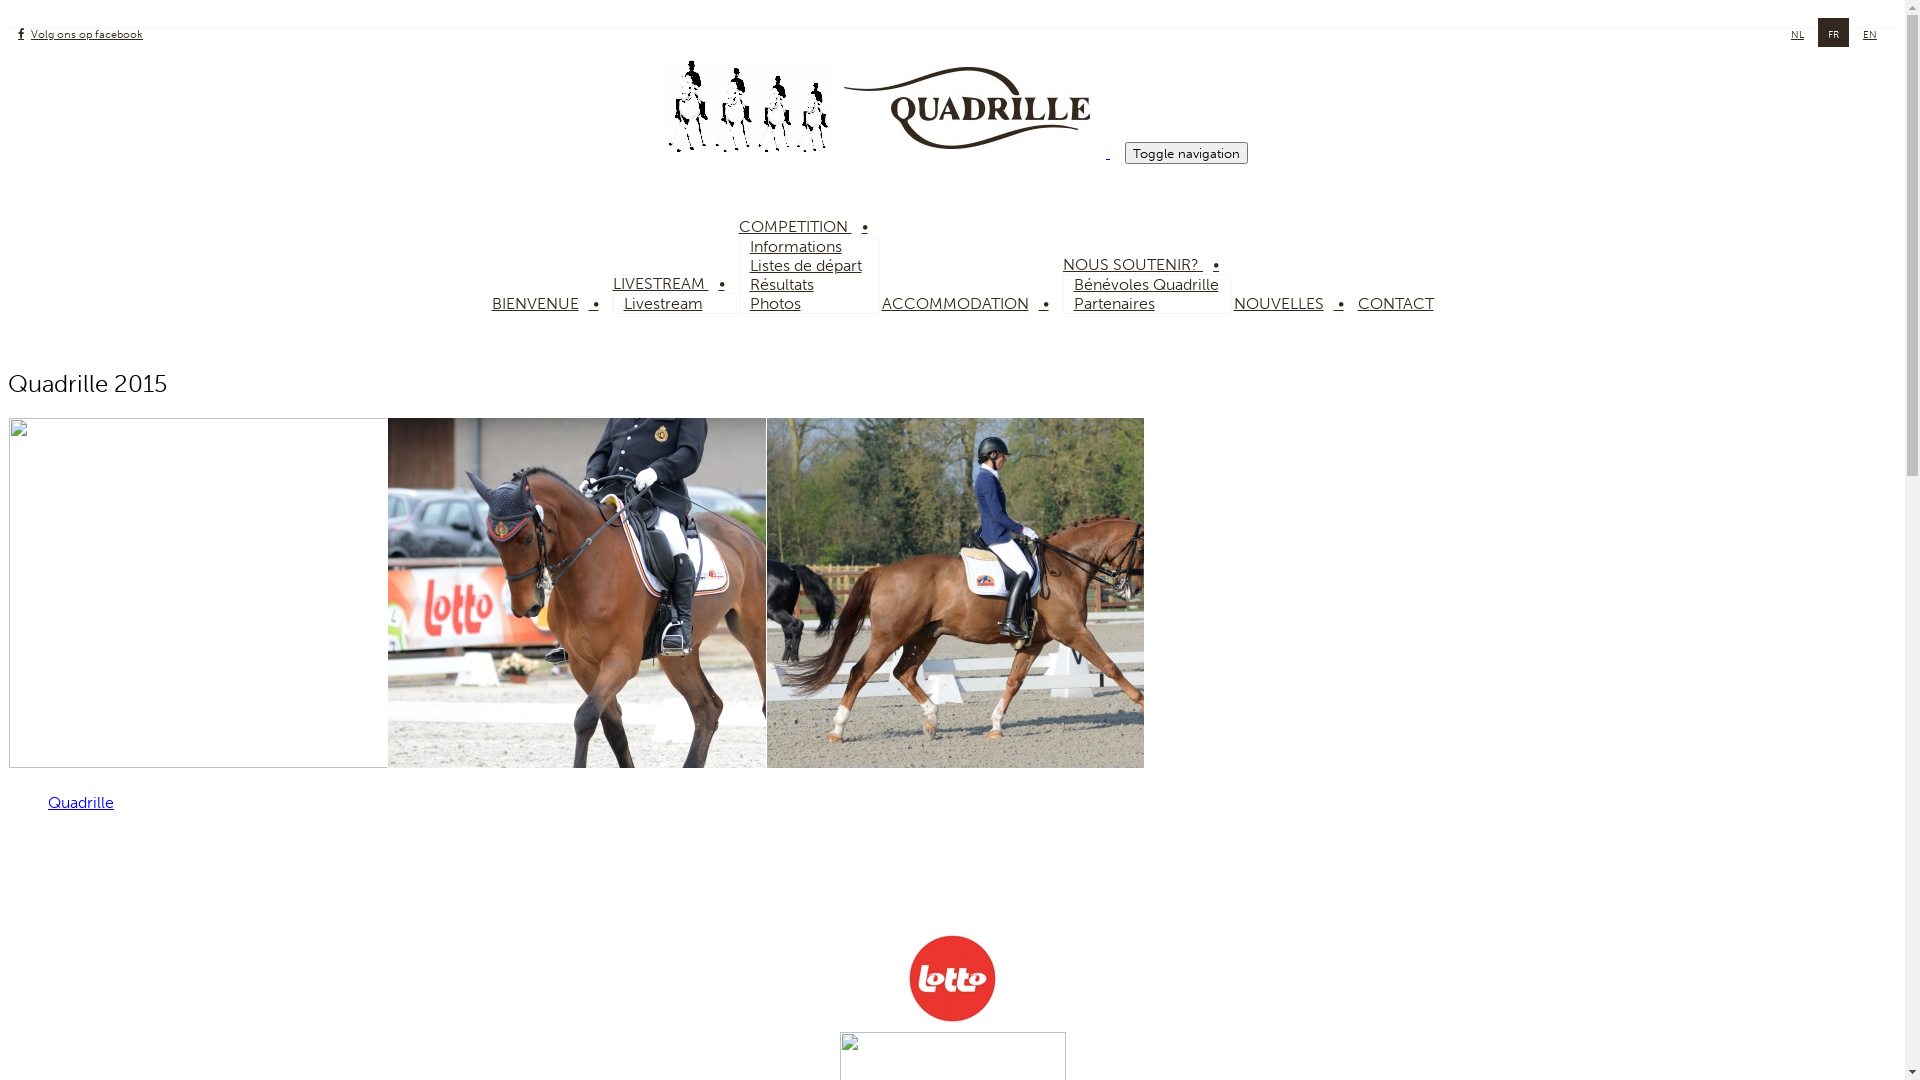 The image size is (1920, 1080). Describe the element at coordinates (638, 762) in the screenshot. I see `Quadrille 2015` at that location.